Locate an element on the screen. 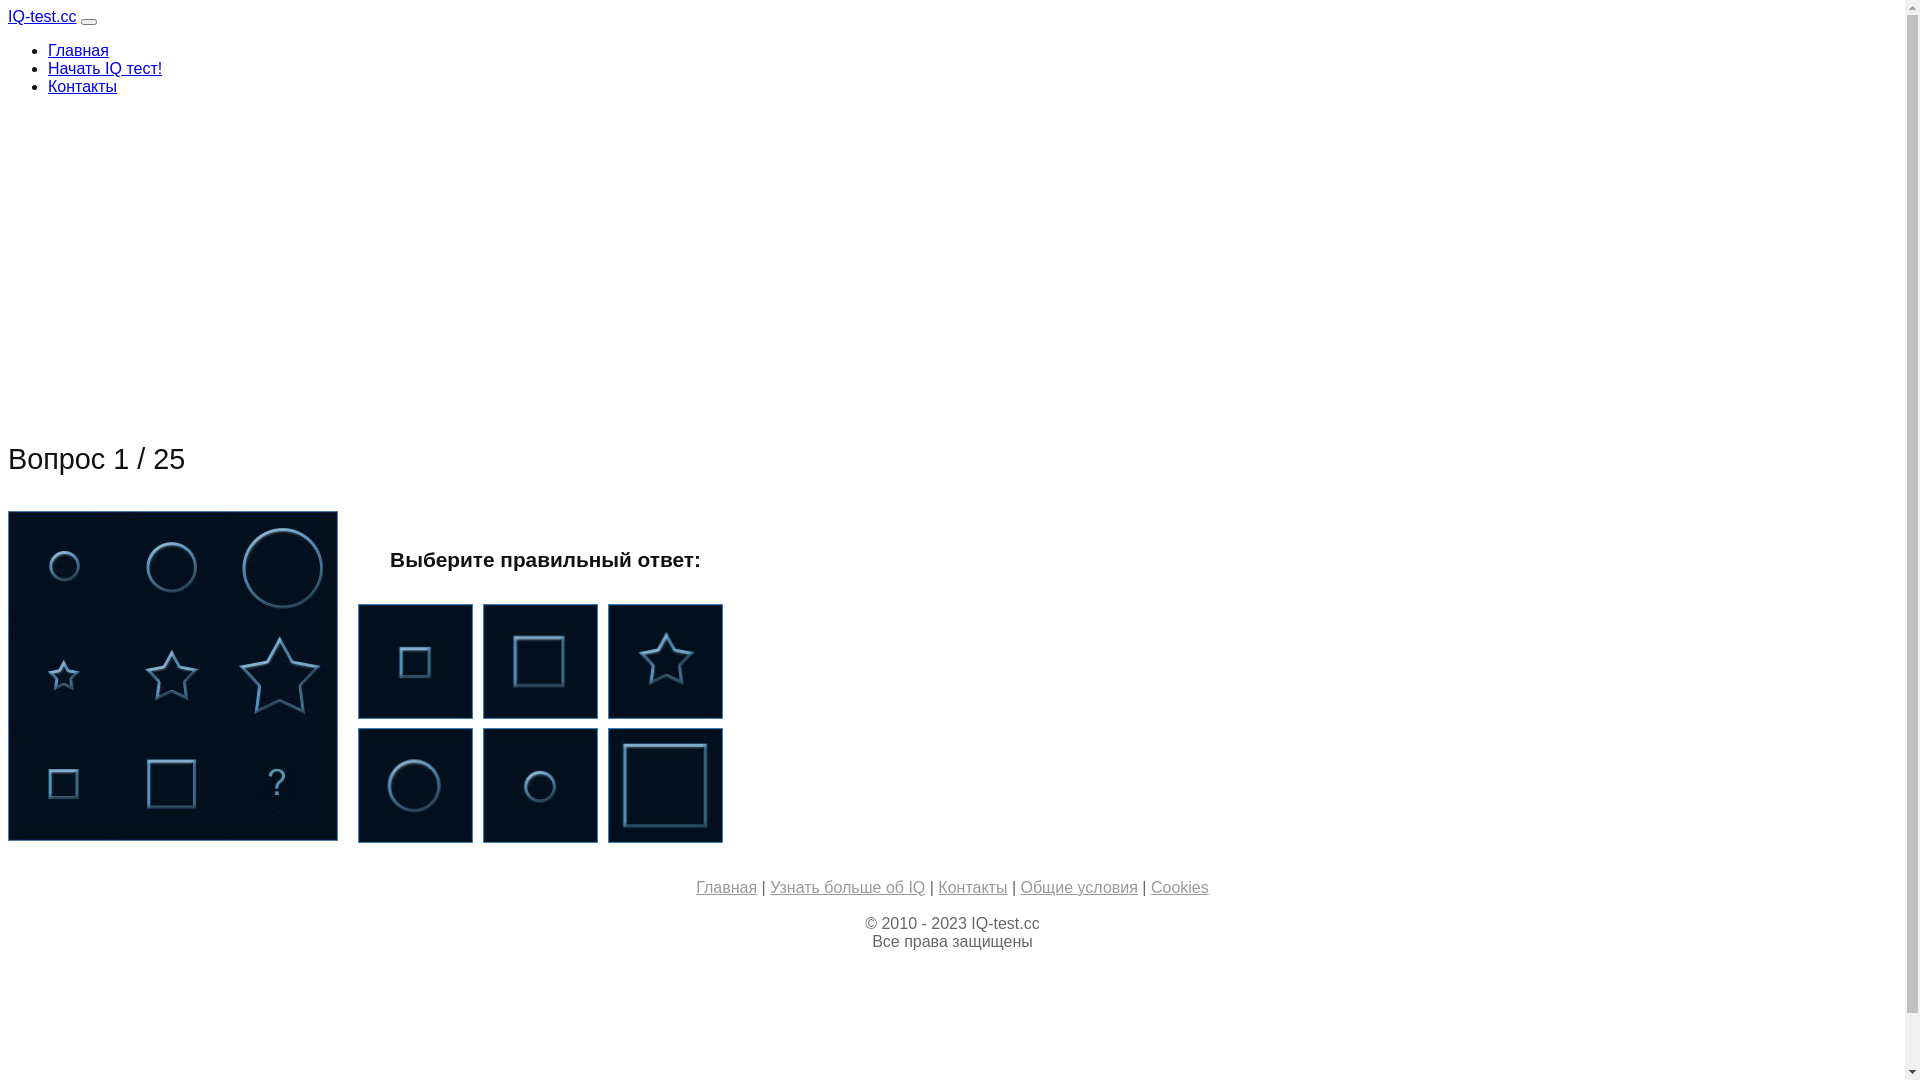  IQ-test.cc is located at coordinates (42, 16).